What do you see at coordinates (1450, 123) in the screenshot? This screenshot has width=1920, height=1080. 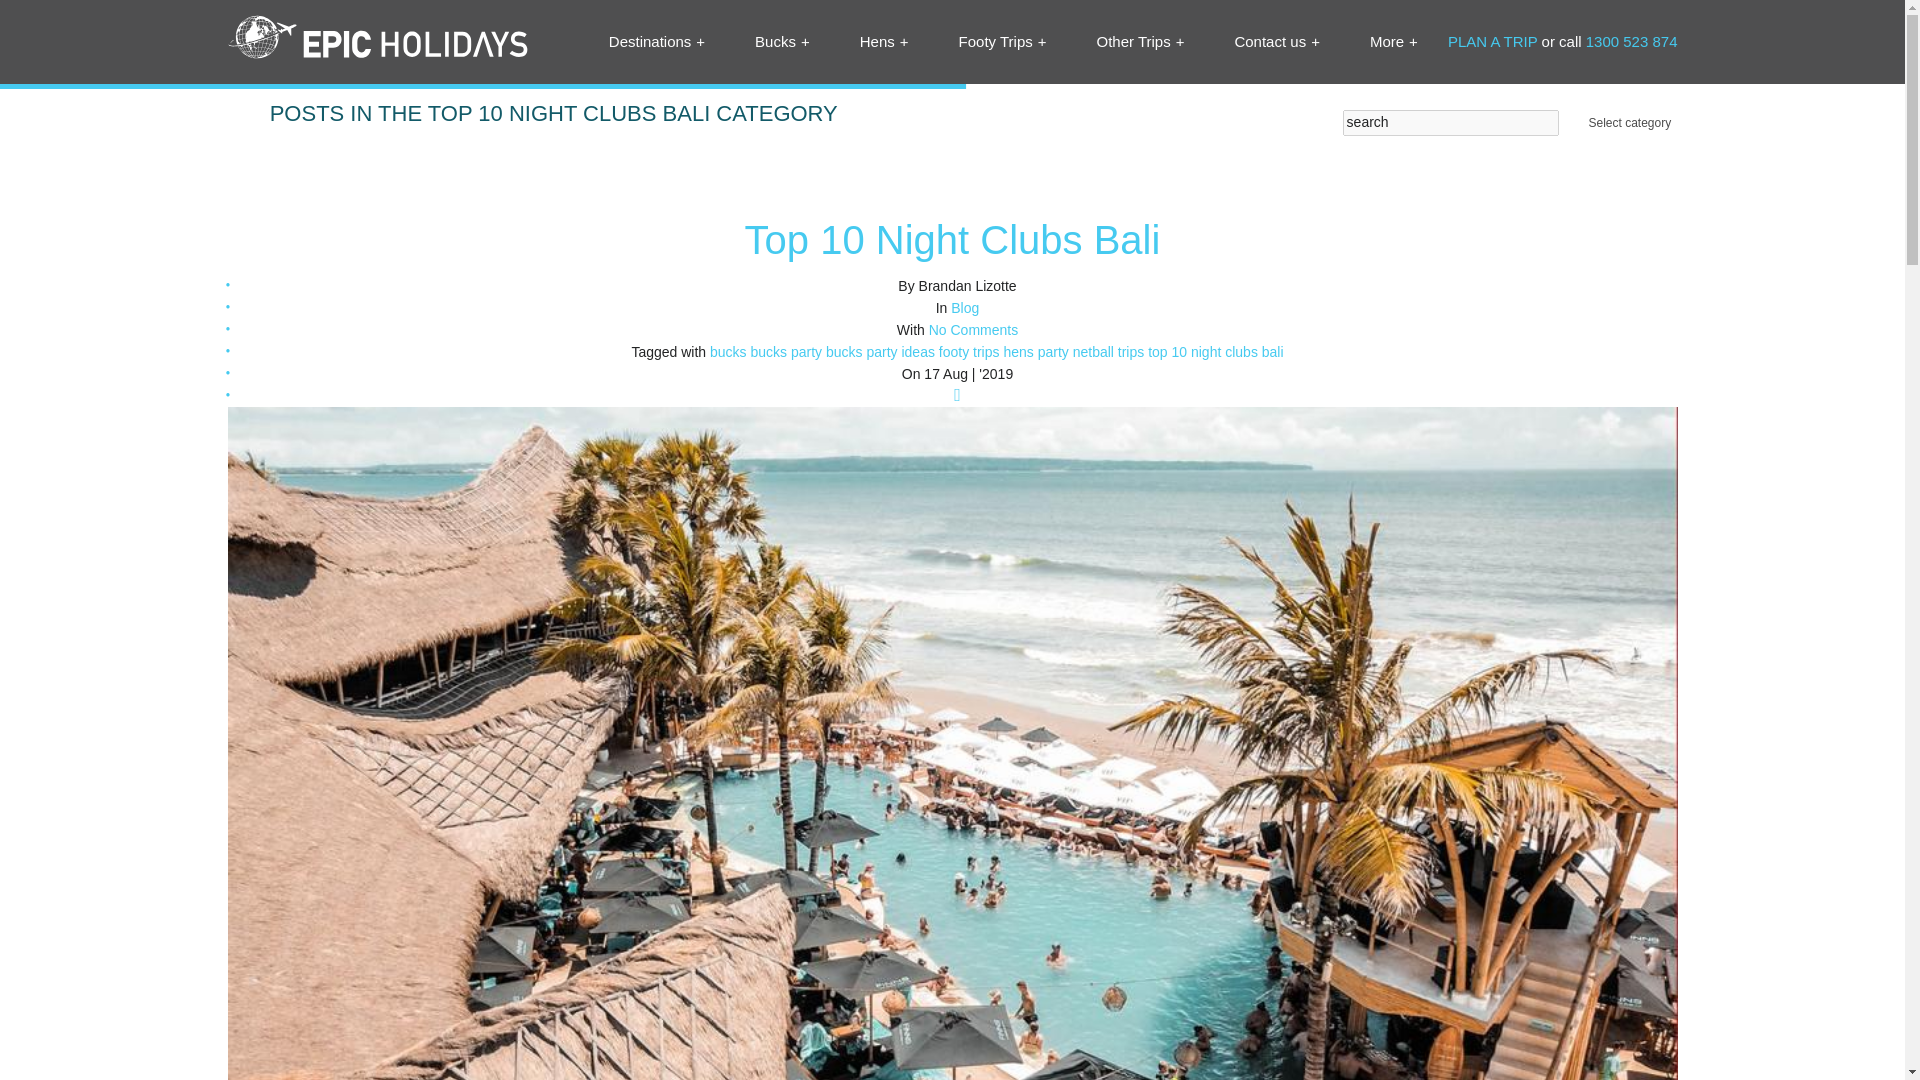 I see `search` at bounding box center [1450, 123].